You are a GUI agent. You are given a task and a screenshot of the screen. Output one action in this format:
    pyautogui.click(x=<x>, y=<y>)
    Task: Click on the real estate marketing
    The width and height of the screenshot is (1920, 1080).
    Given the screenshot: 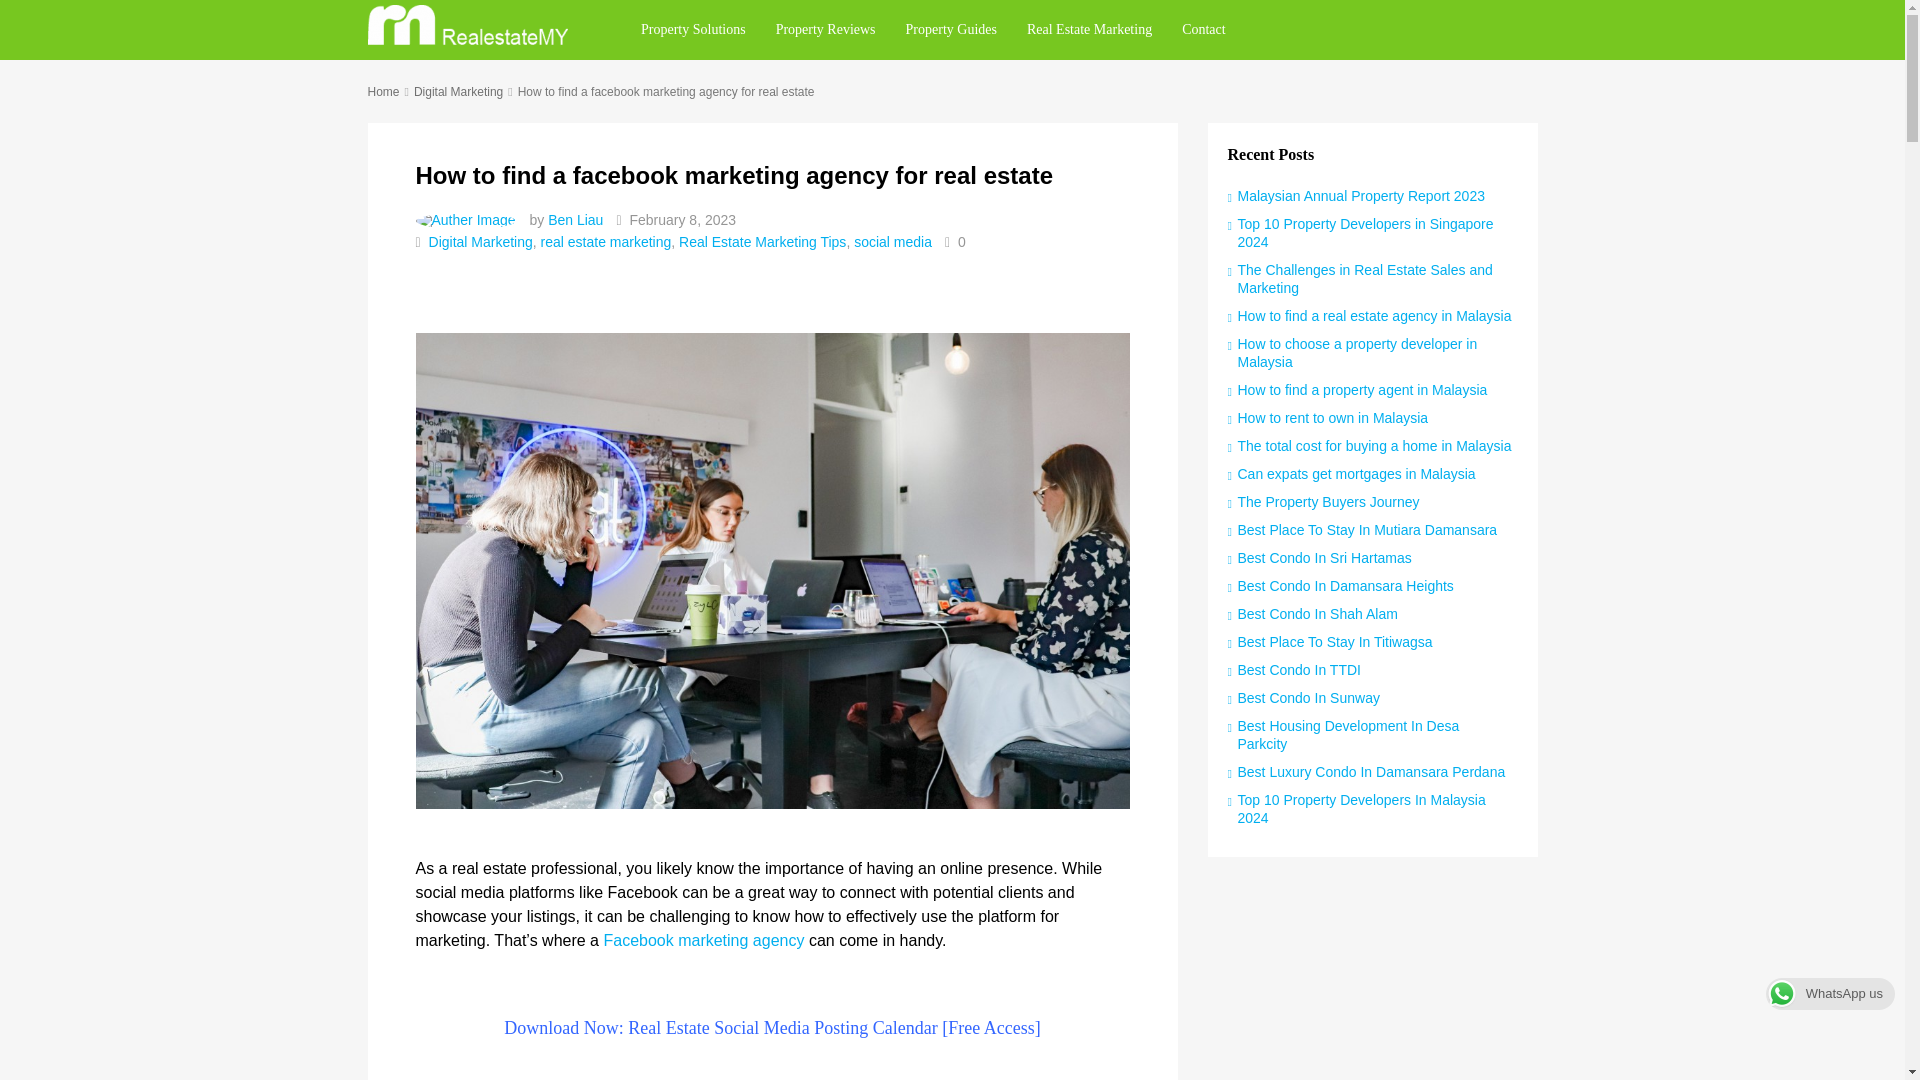 What is the action you would take?
    pyautogui.click(x=606, y=242)
    